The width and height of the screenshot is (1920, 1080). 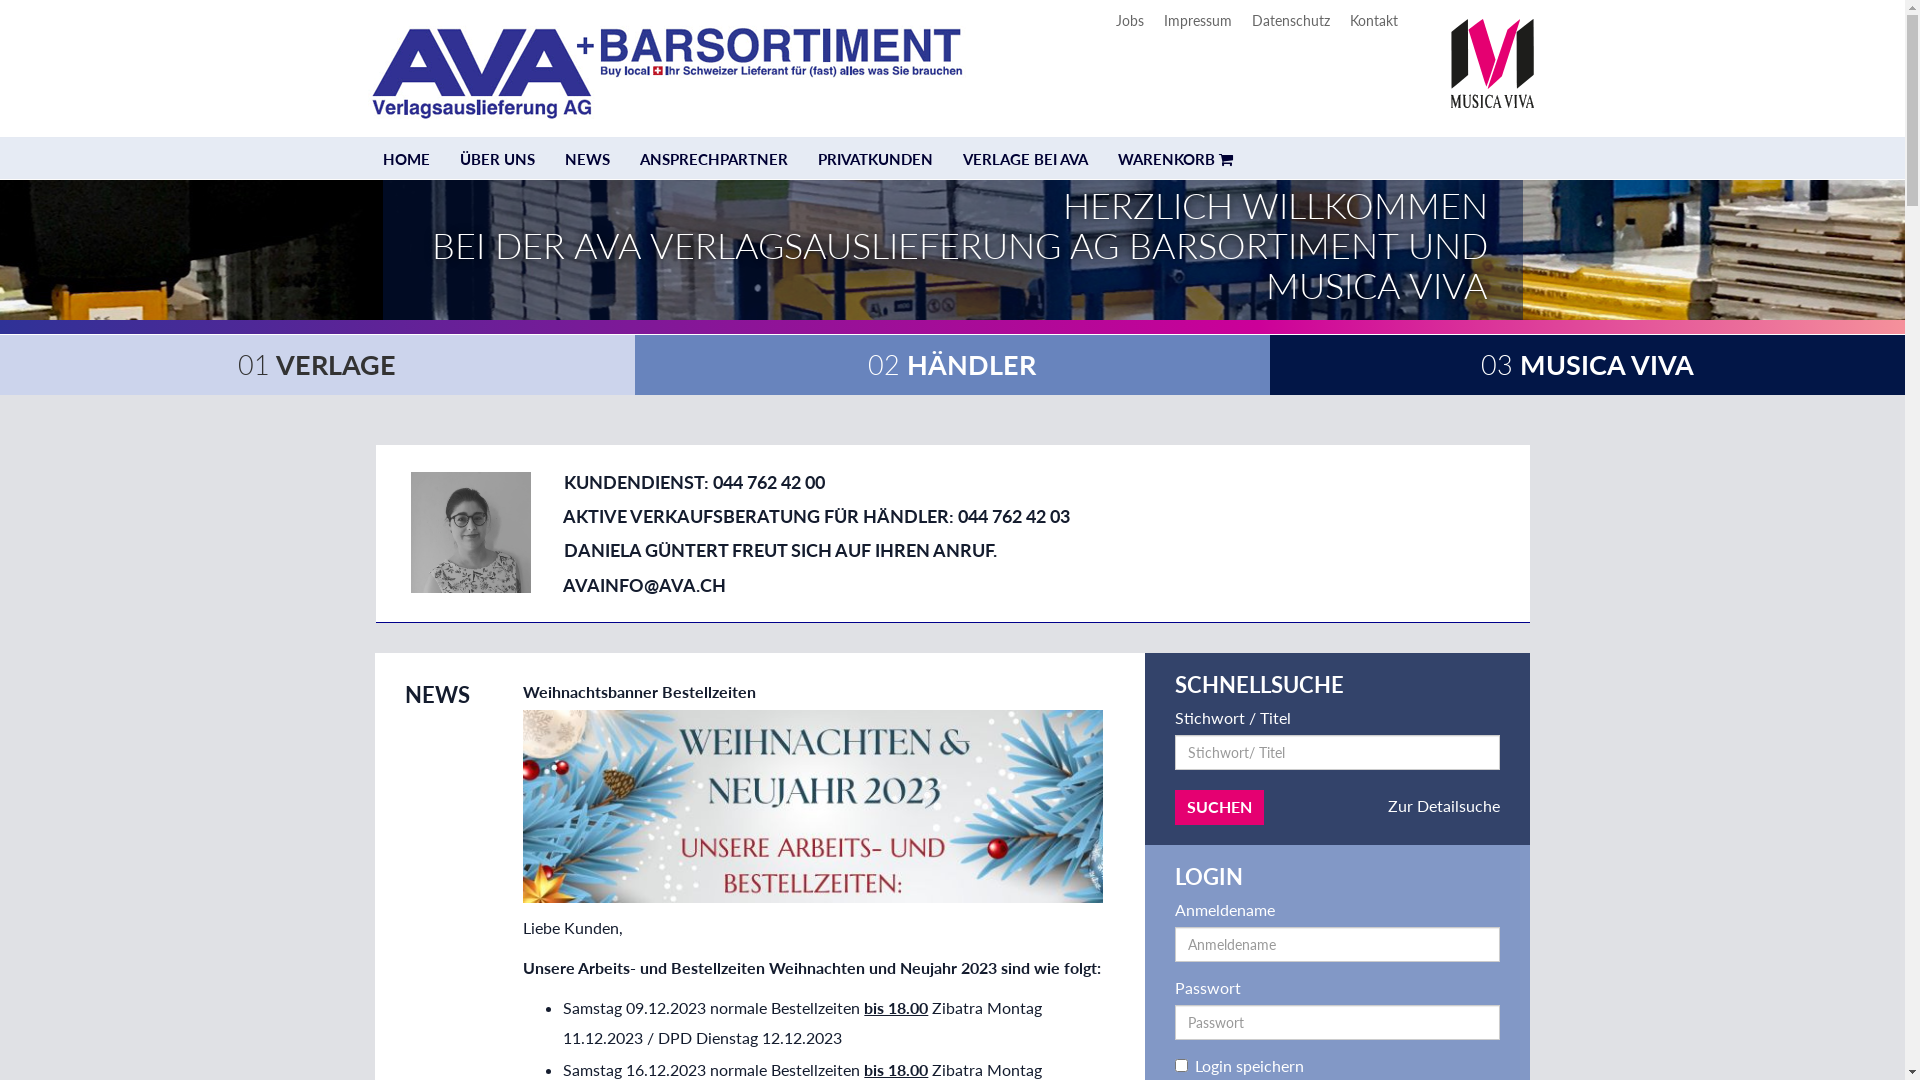 What do you see at coordinates (874, 160) in the screenshot?
I see `PRIVATKUNDEN` at bounding box center [874, 160].